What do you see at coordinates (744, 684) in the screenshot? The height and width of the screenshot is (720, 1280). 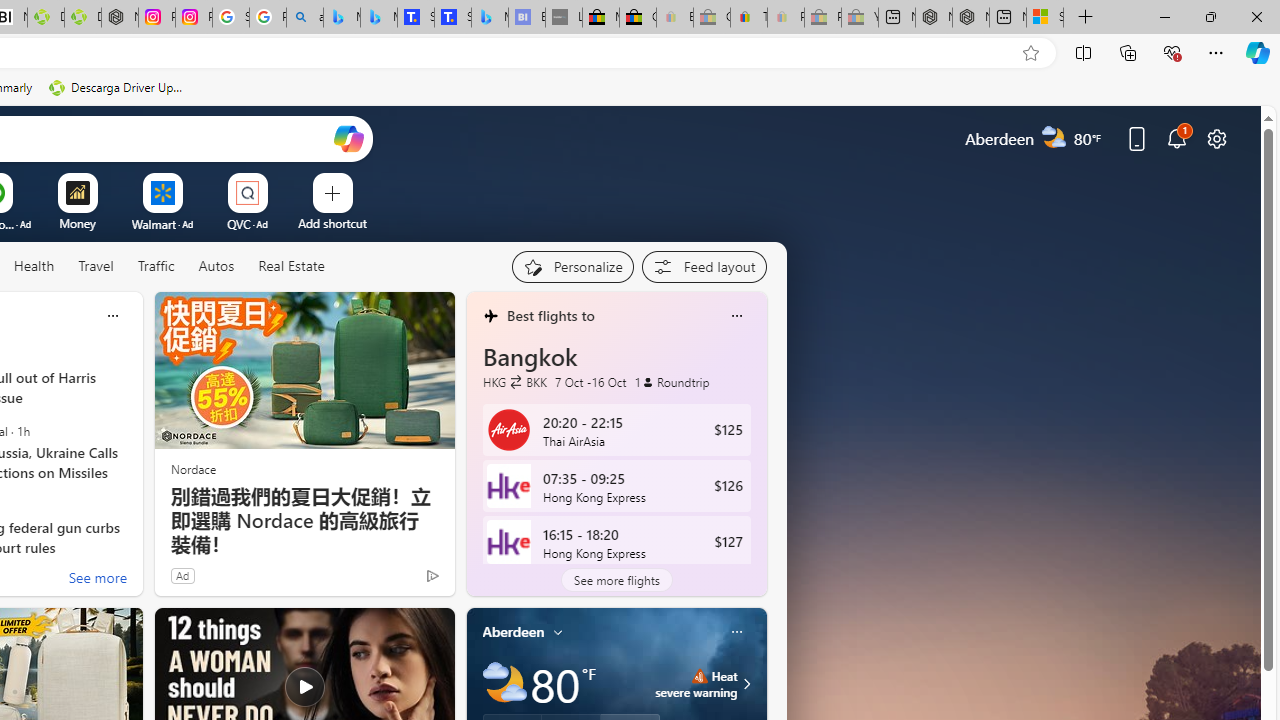 I see `Click to see more information` at bounding box center [744, 684].